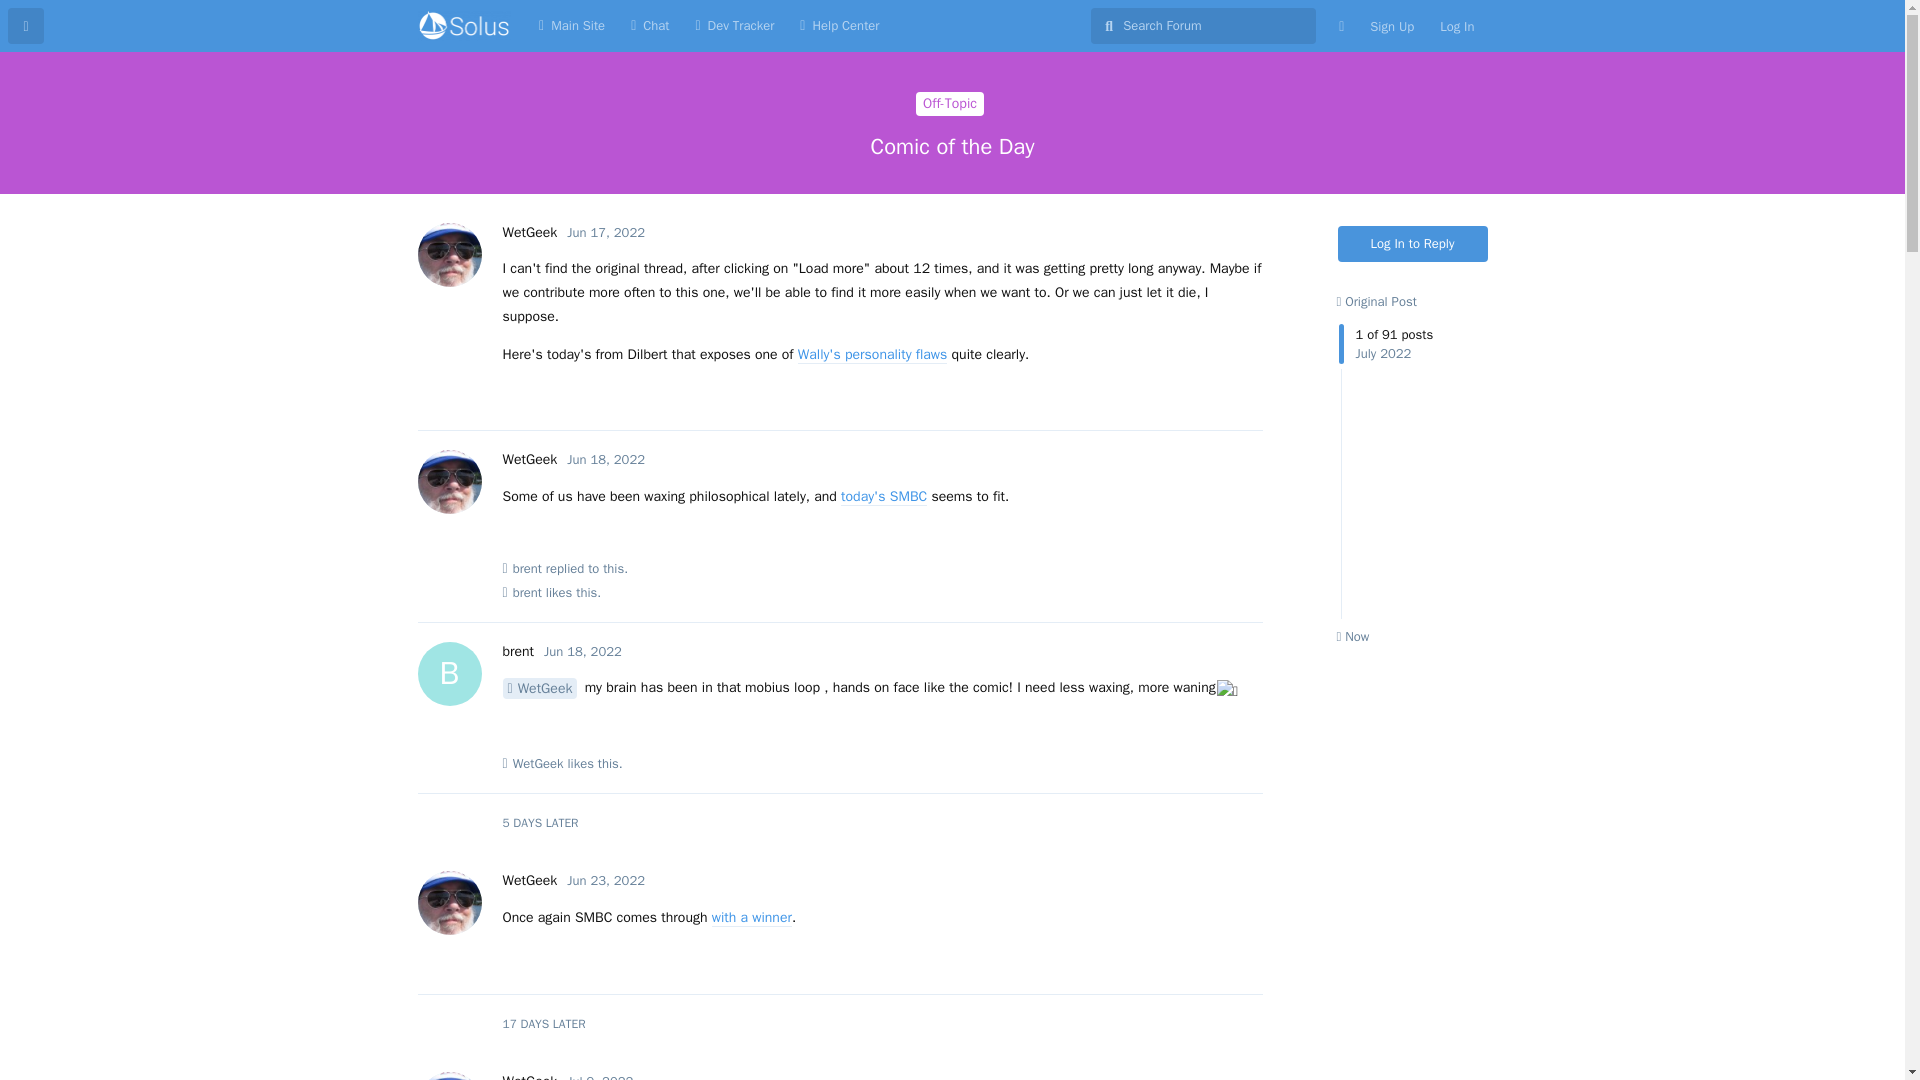  What do you see at coordinates (840, 26) in the screenshot?
I see `Help Center` at bounding box center [840, 26].